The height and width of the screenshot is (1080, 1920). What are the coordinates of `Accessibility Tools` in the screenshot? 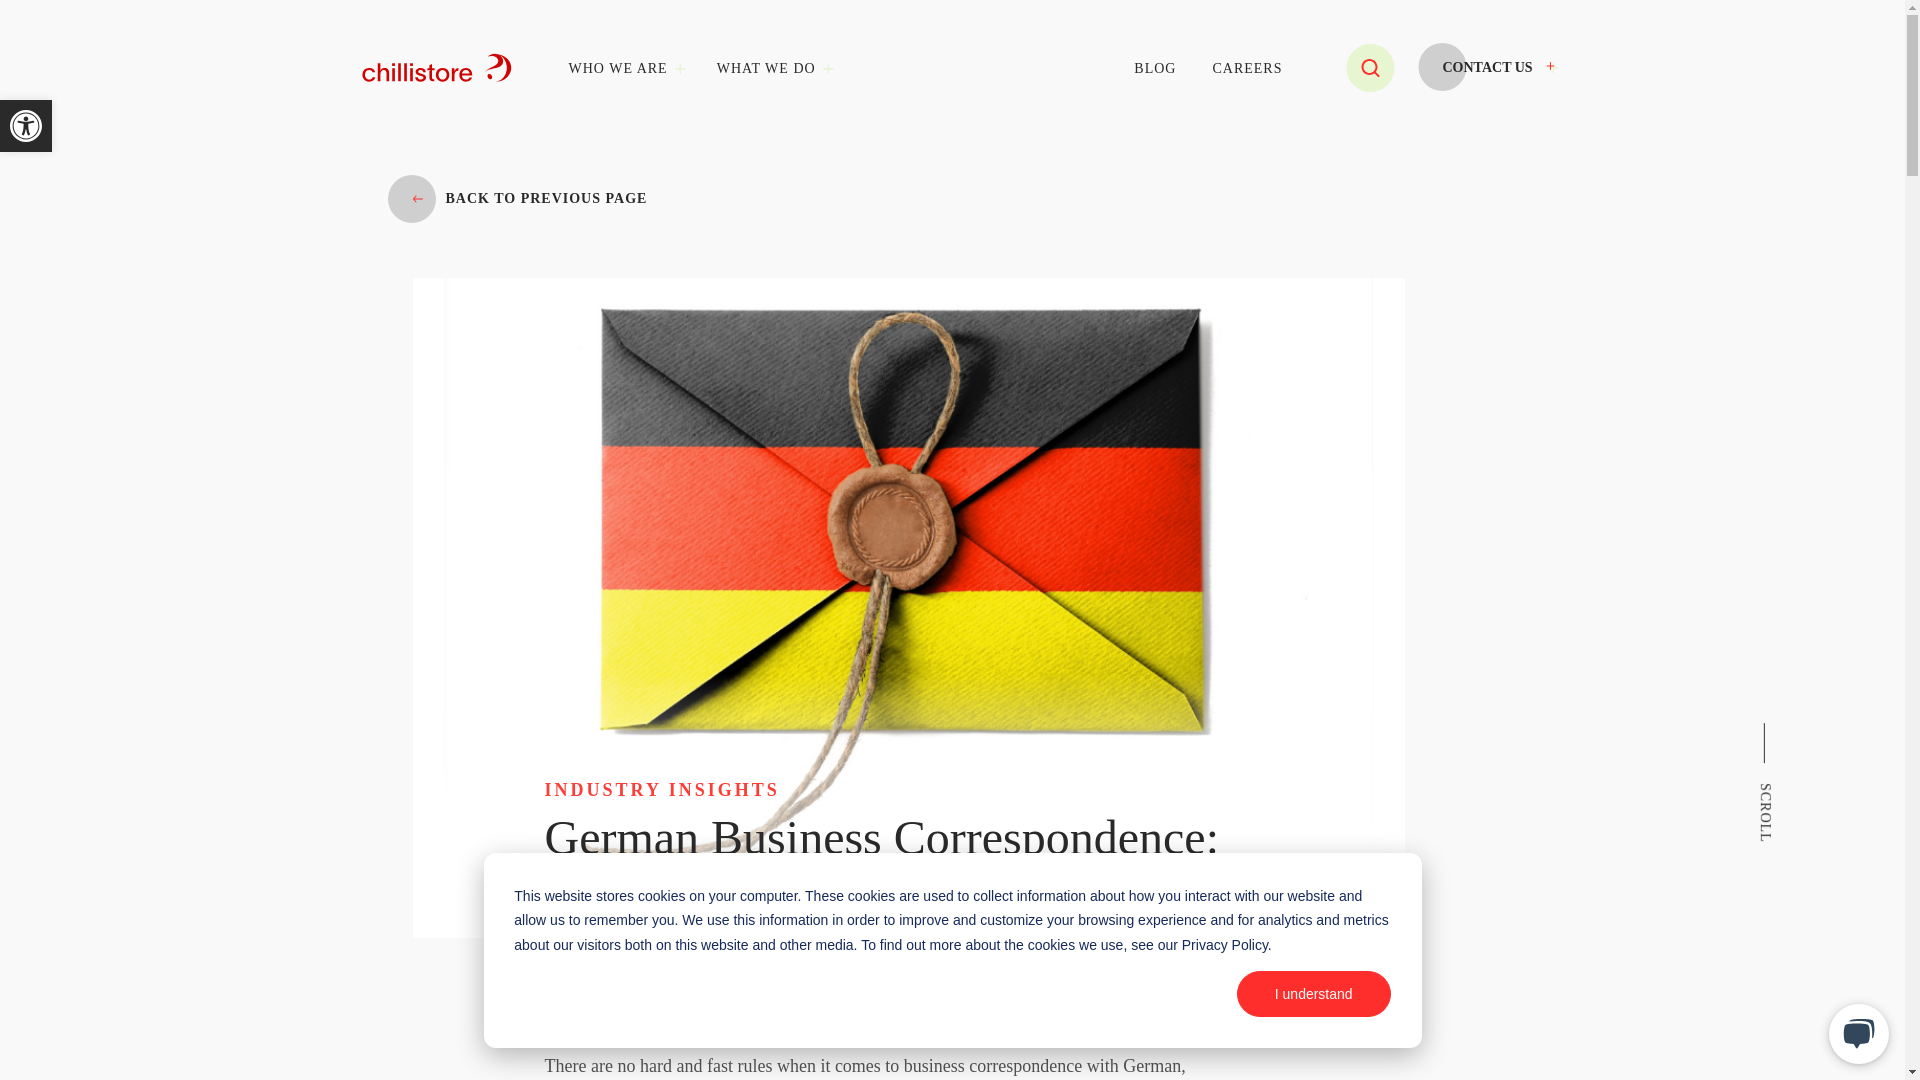 It's located at (26, 126).